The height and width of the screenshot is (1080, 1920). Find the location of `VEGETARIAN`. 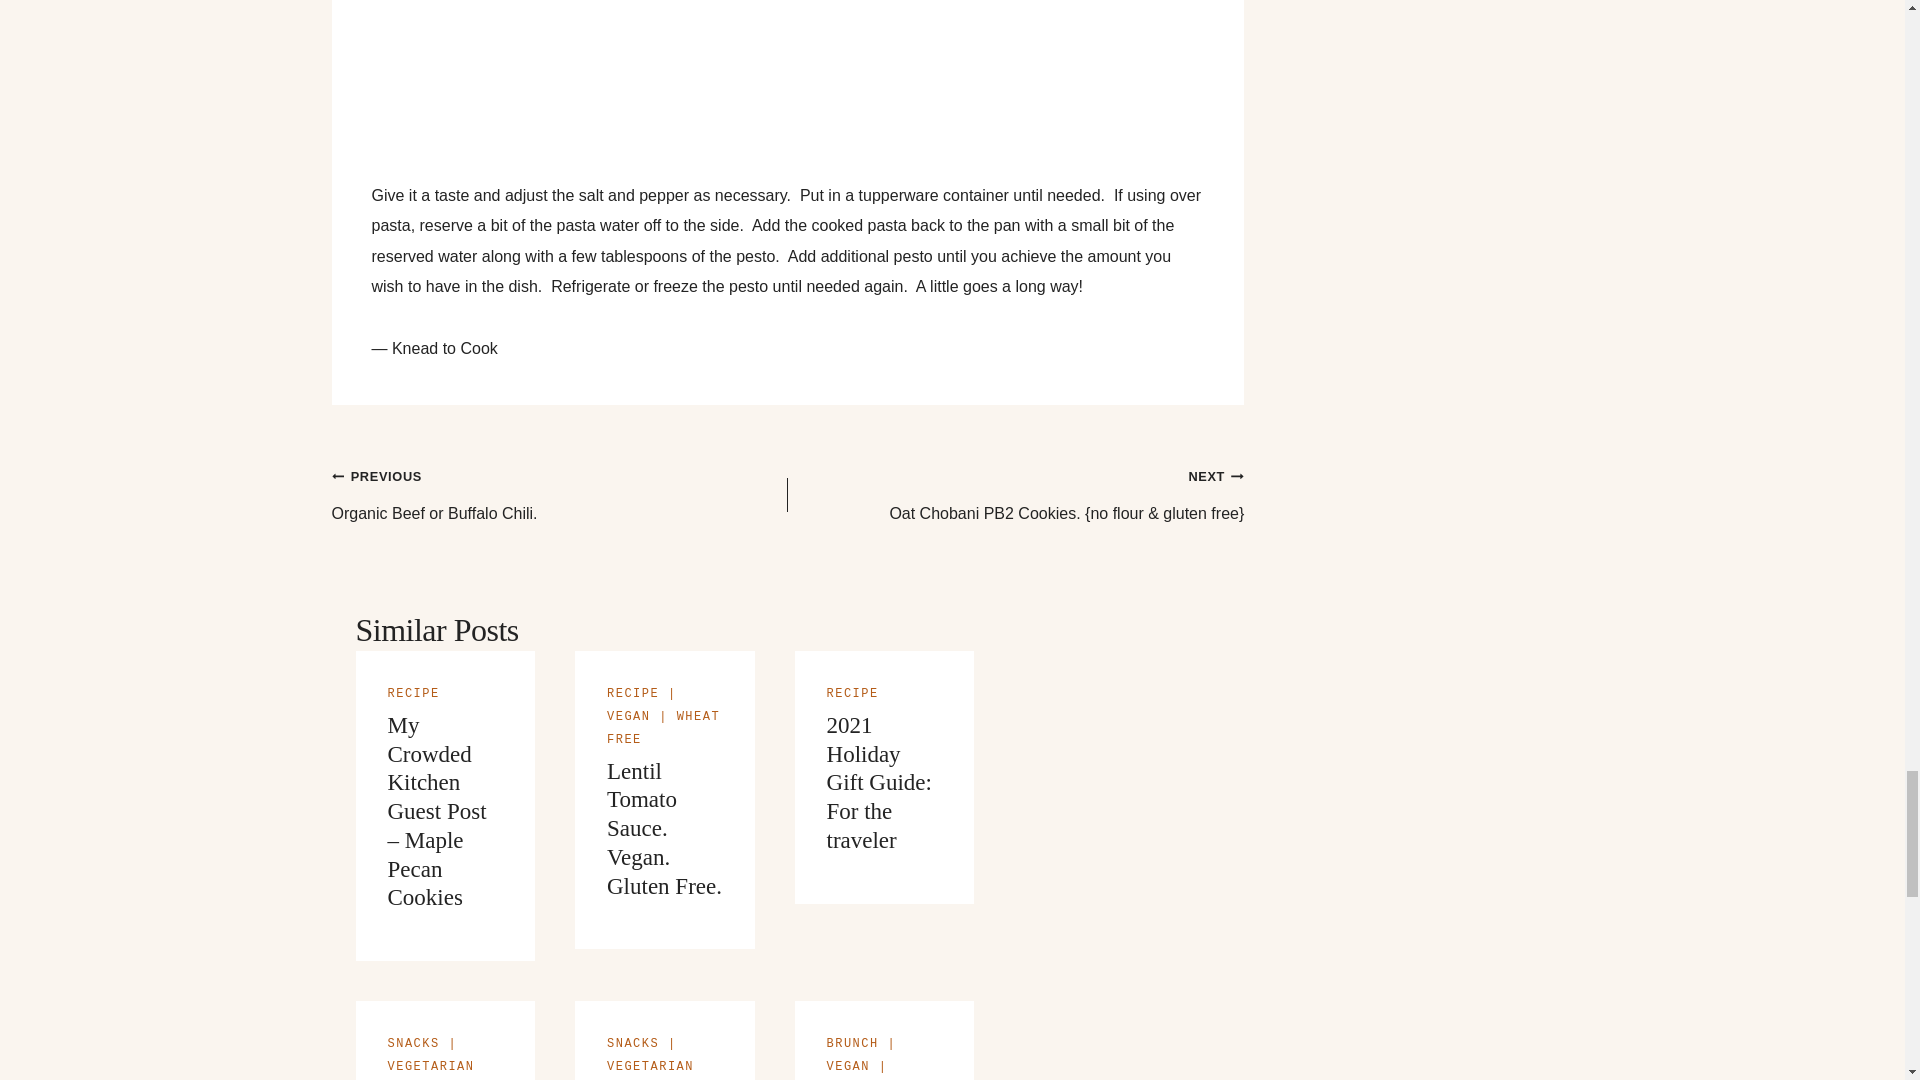

VEGETARIAN is located at coordinates (650, 1066).